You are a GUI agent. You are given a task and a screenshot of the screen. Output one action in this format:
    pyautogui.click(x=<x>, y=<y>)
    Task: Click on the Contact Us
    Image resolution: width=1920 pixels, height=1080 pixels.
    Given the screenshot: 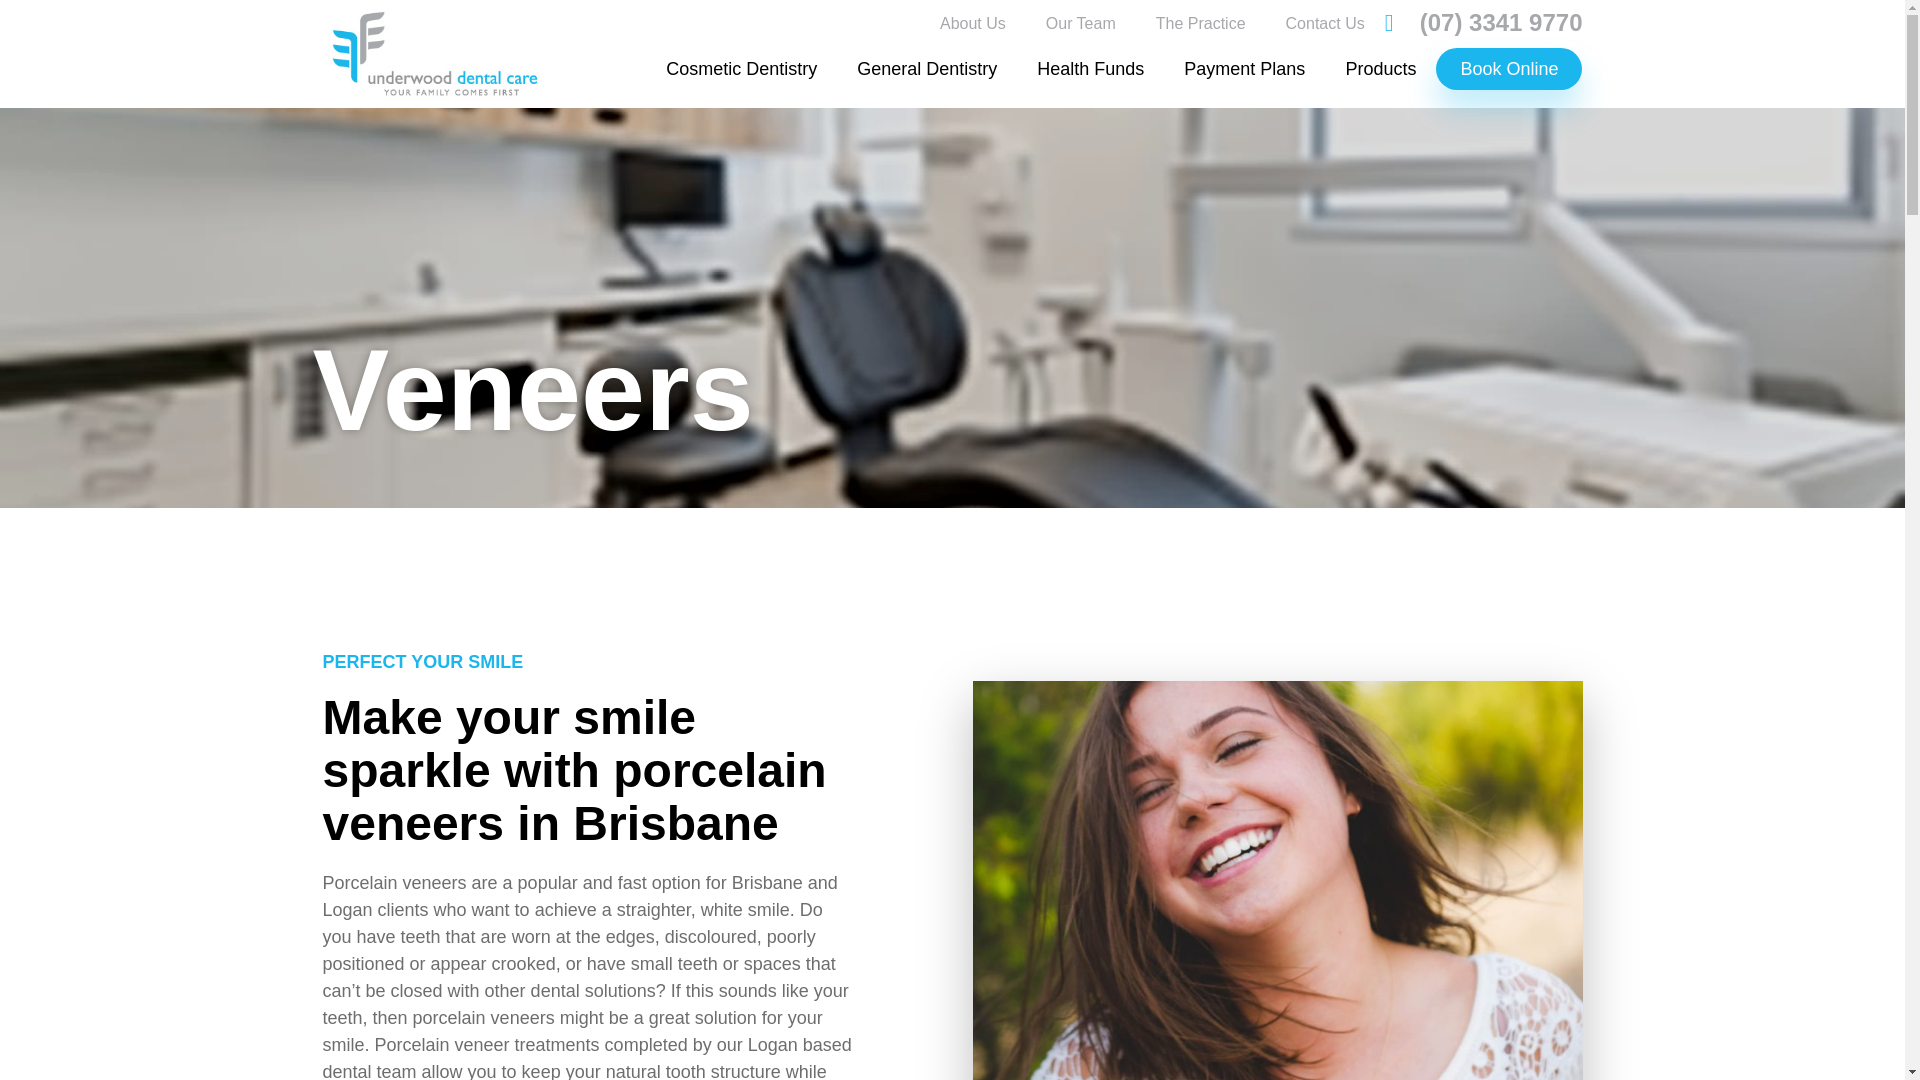 What is the action you would take?
    pyautogui.click(x=1324, y=24)
    